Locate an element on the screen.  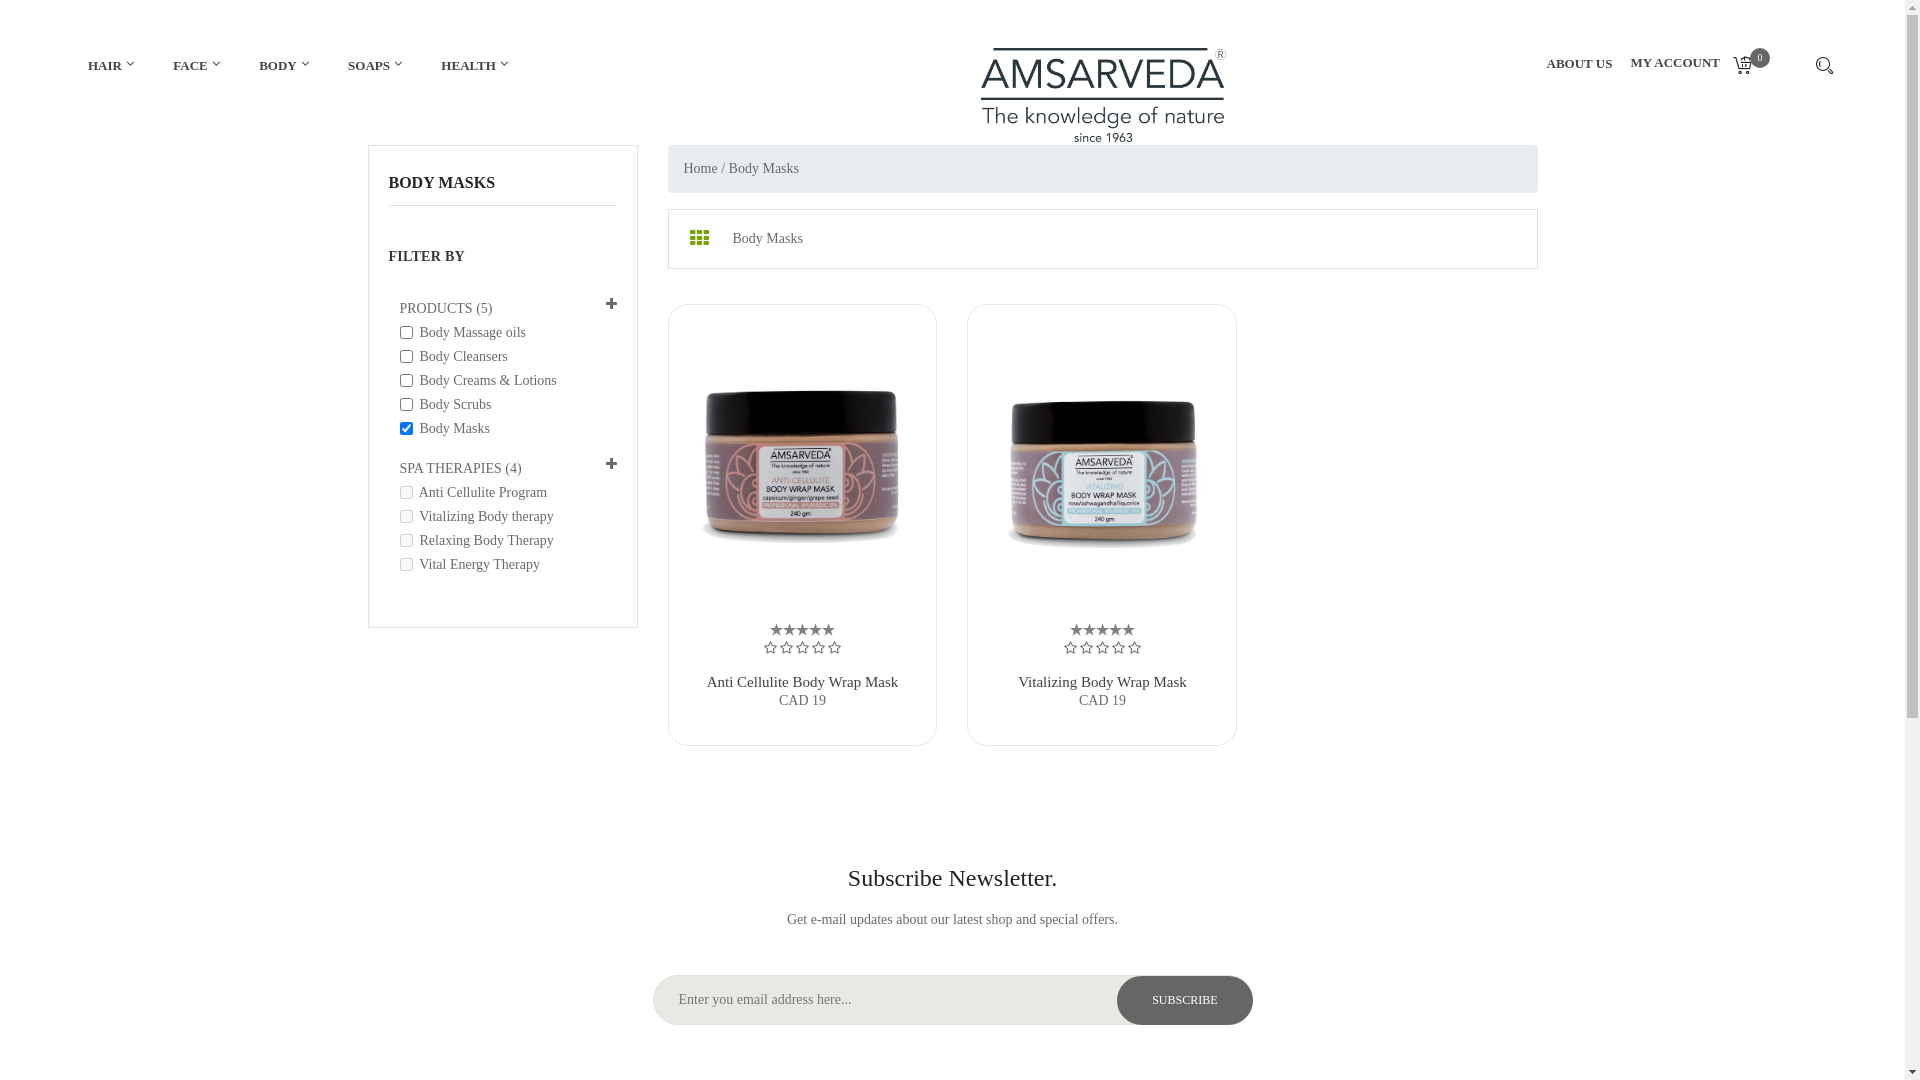
SOAPS is located at coordinates (373, 66).